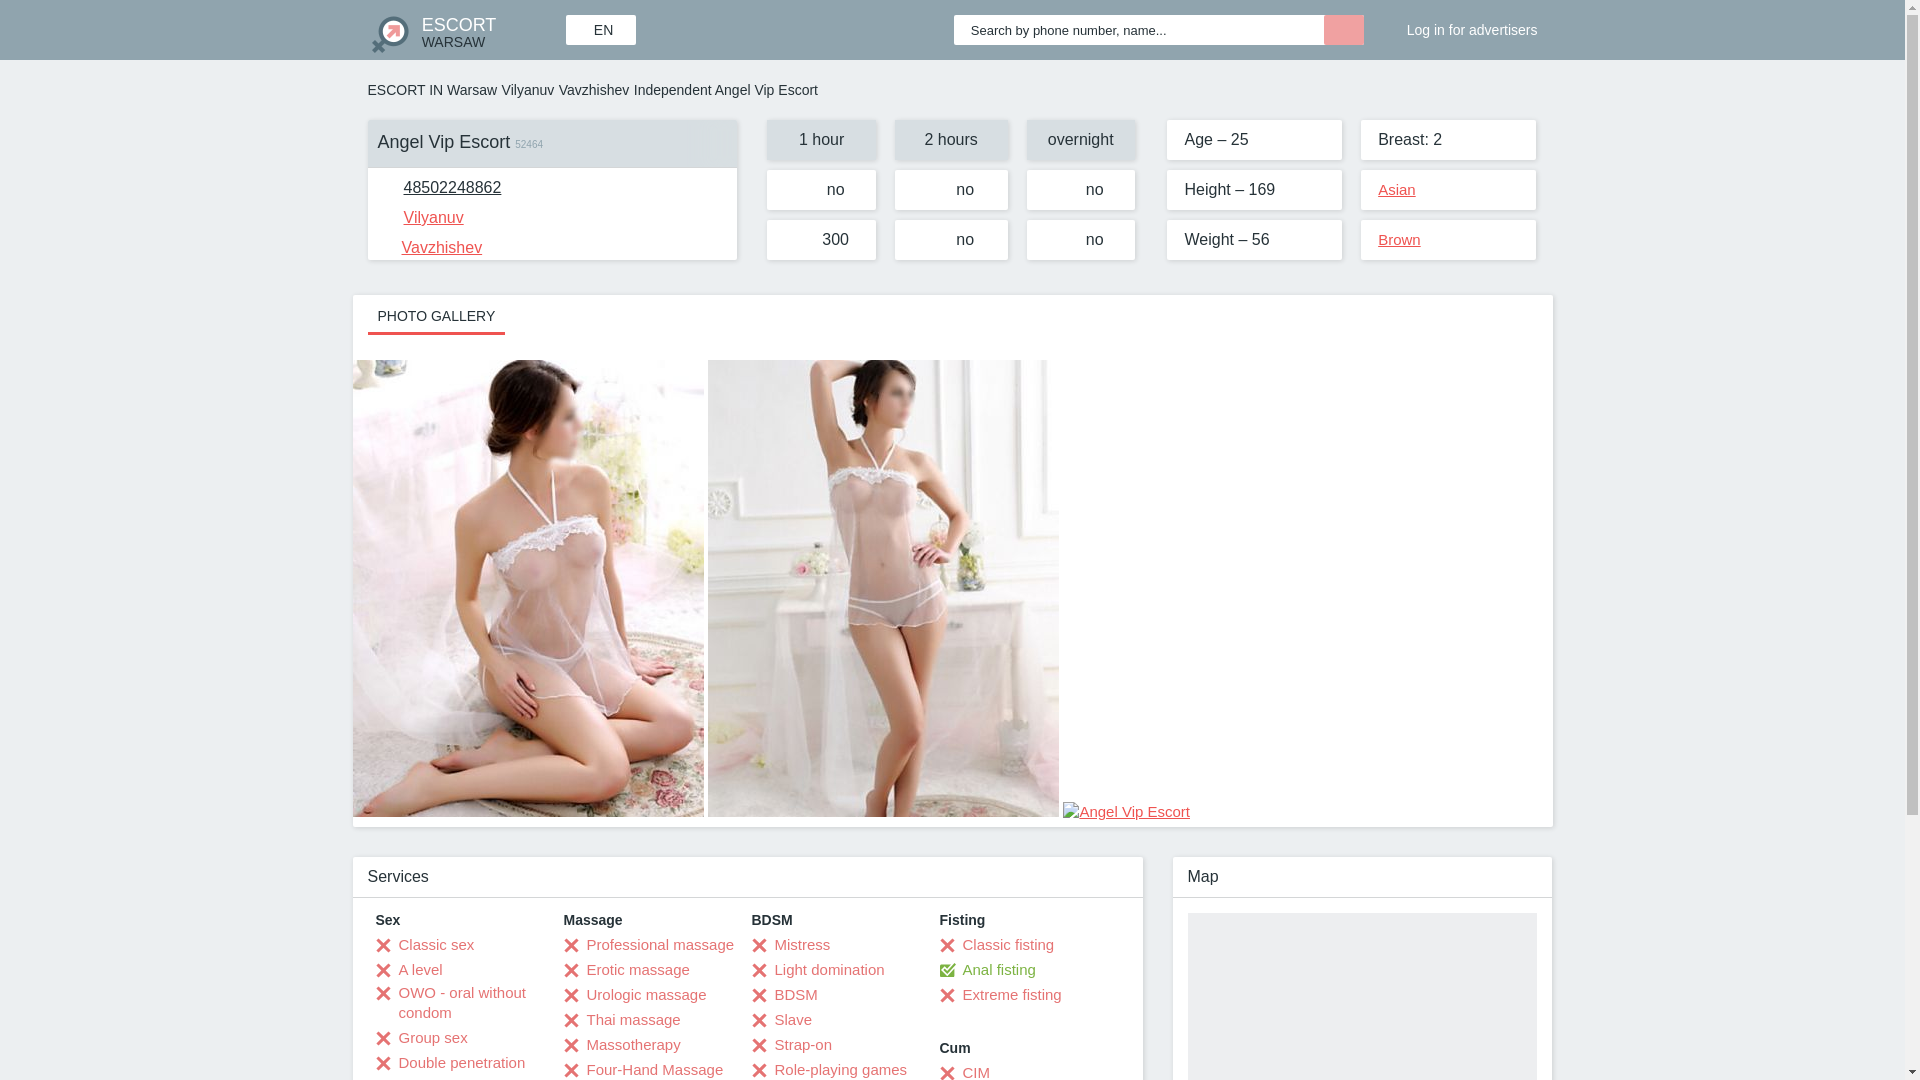 The height and width of the screenshot is (1080, 1920). I want to click on Vavzhishev, so click(465, 30).